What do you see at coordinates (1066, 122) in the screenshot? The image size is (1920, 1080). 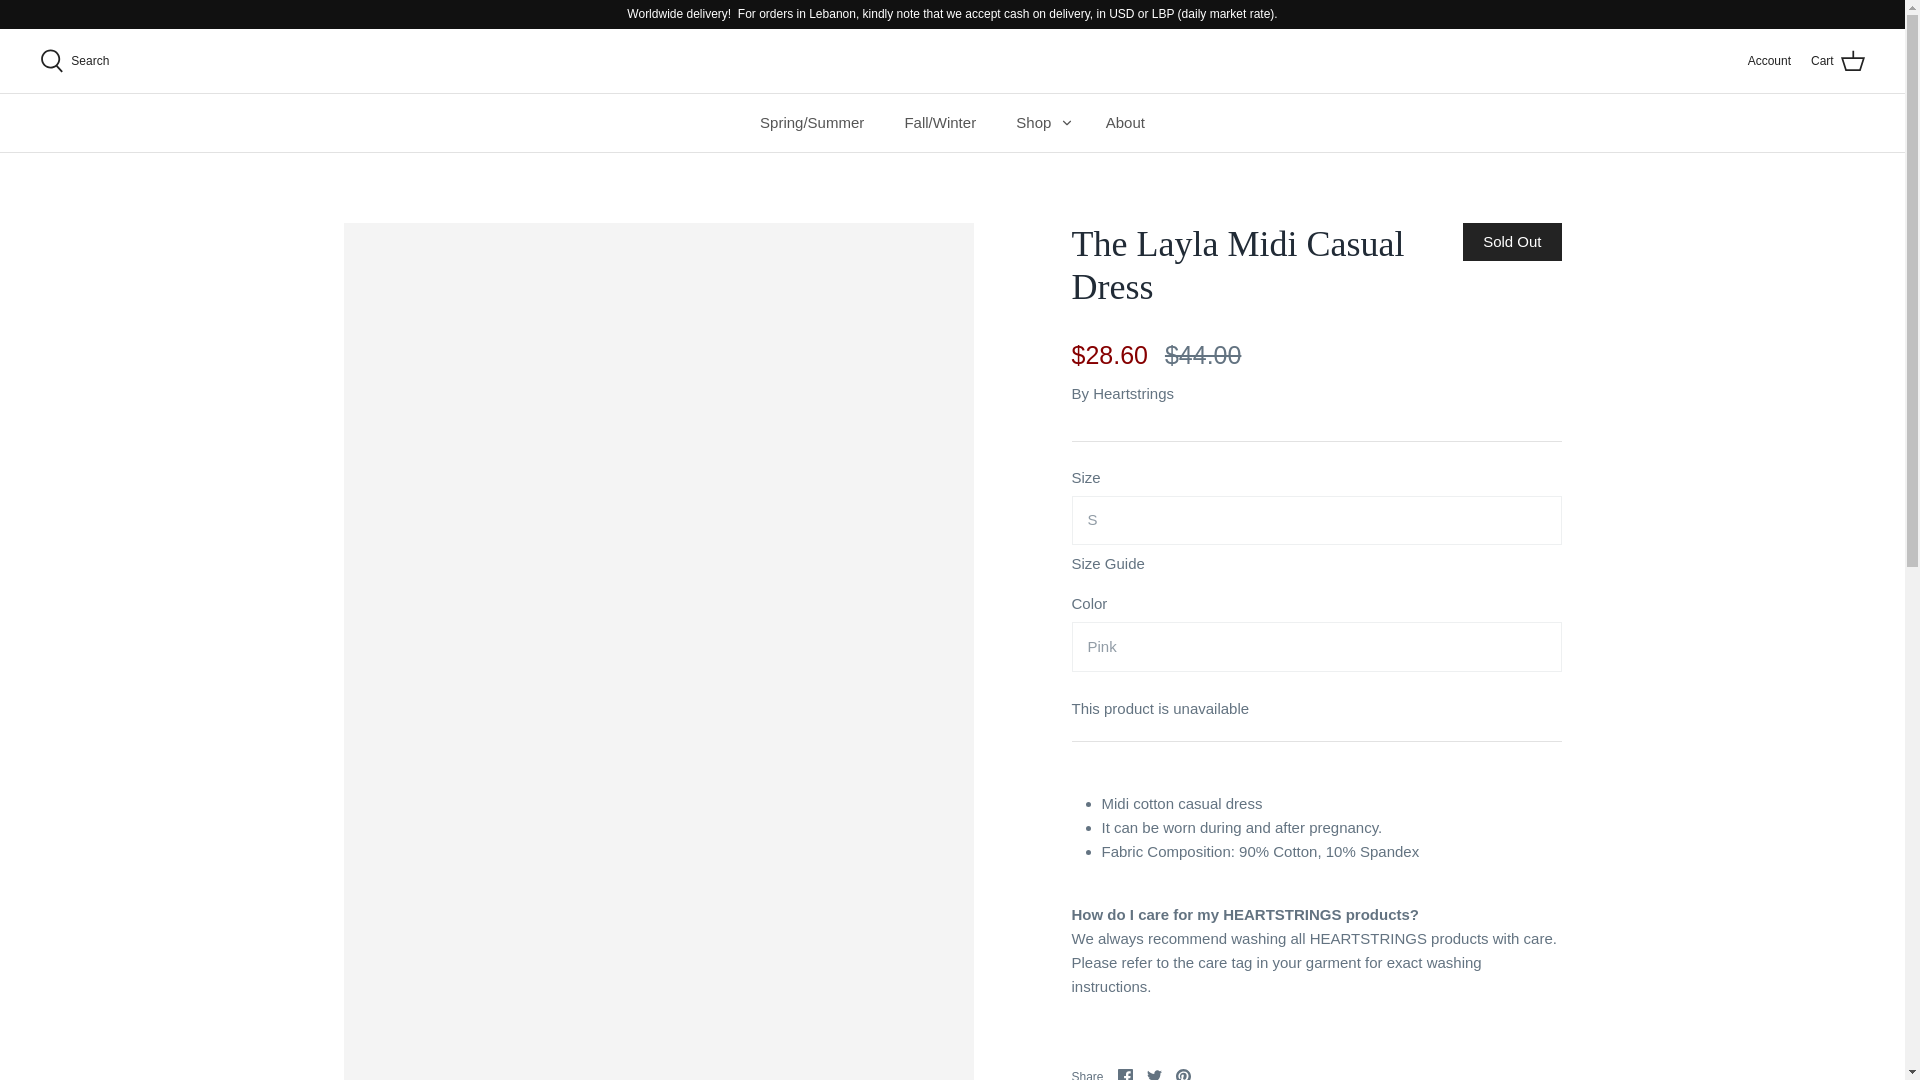 I see `Toggle menu` at bounding box center [1066, 122].